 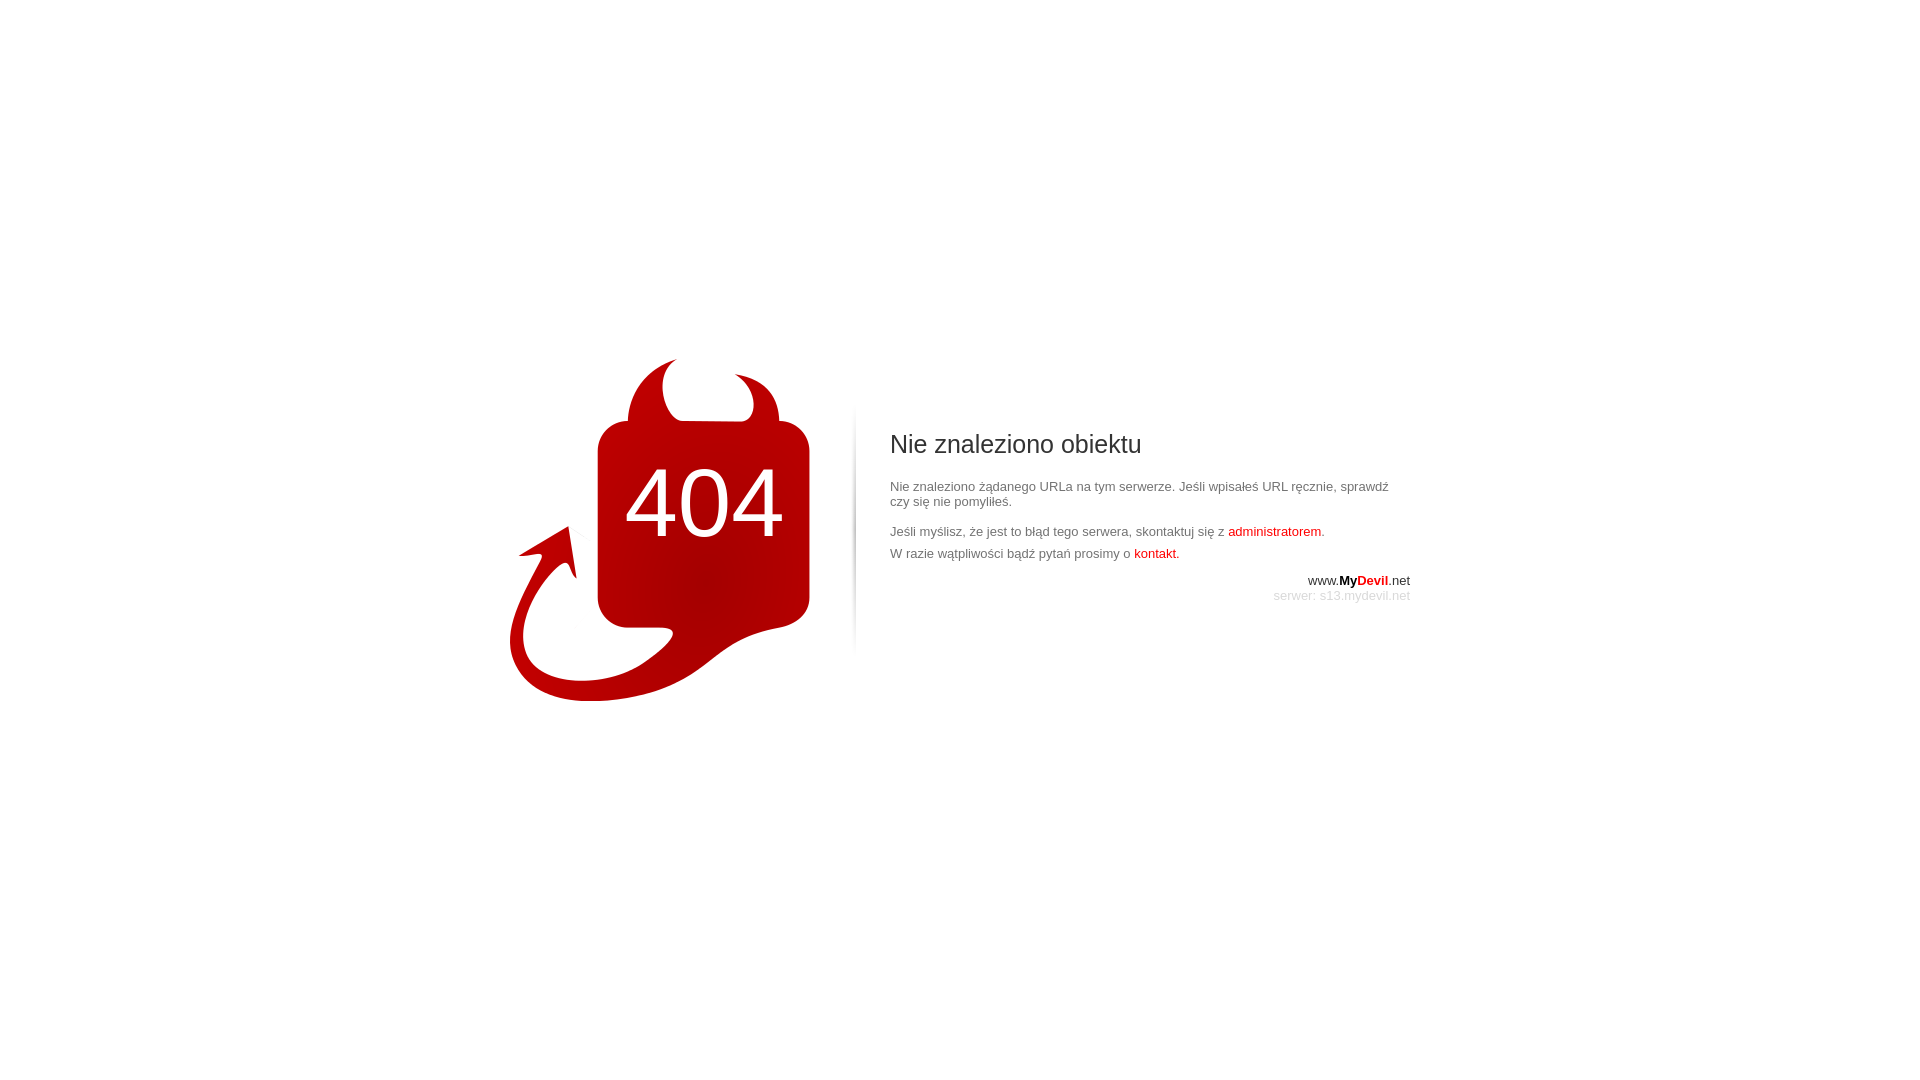 What do you see at coordinates (1359, 580) in the screenshot?
I see `www.MyDevil.net` at bounding box center [1359, 580].